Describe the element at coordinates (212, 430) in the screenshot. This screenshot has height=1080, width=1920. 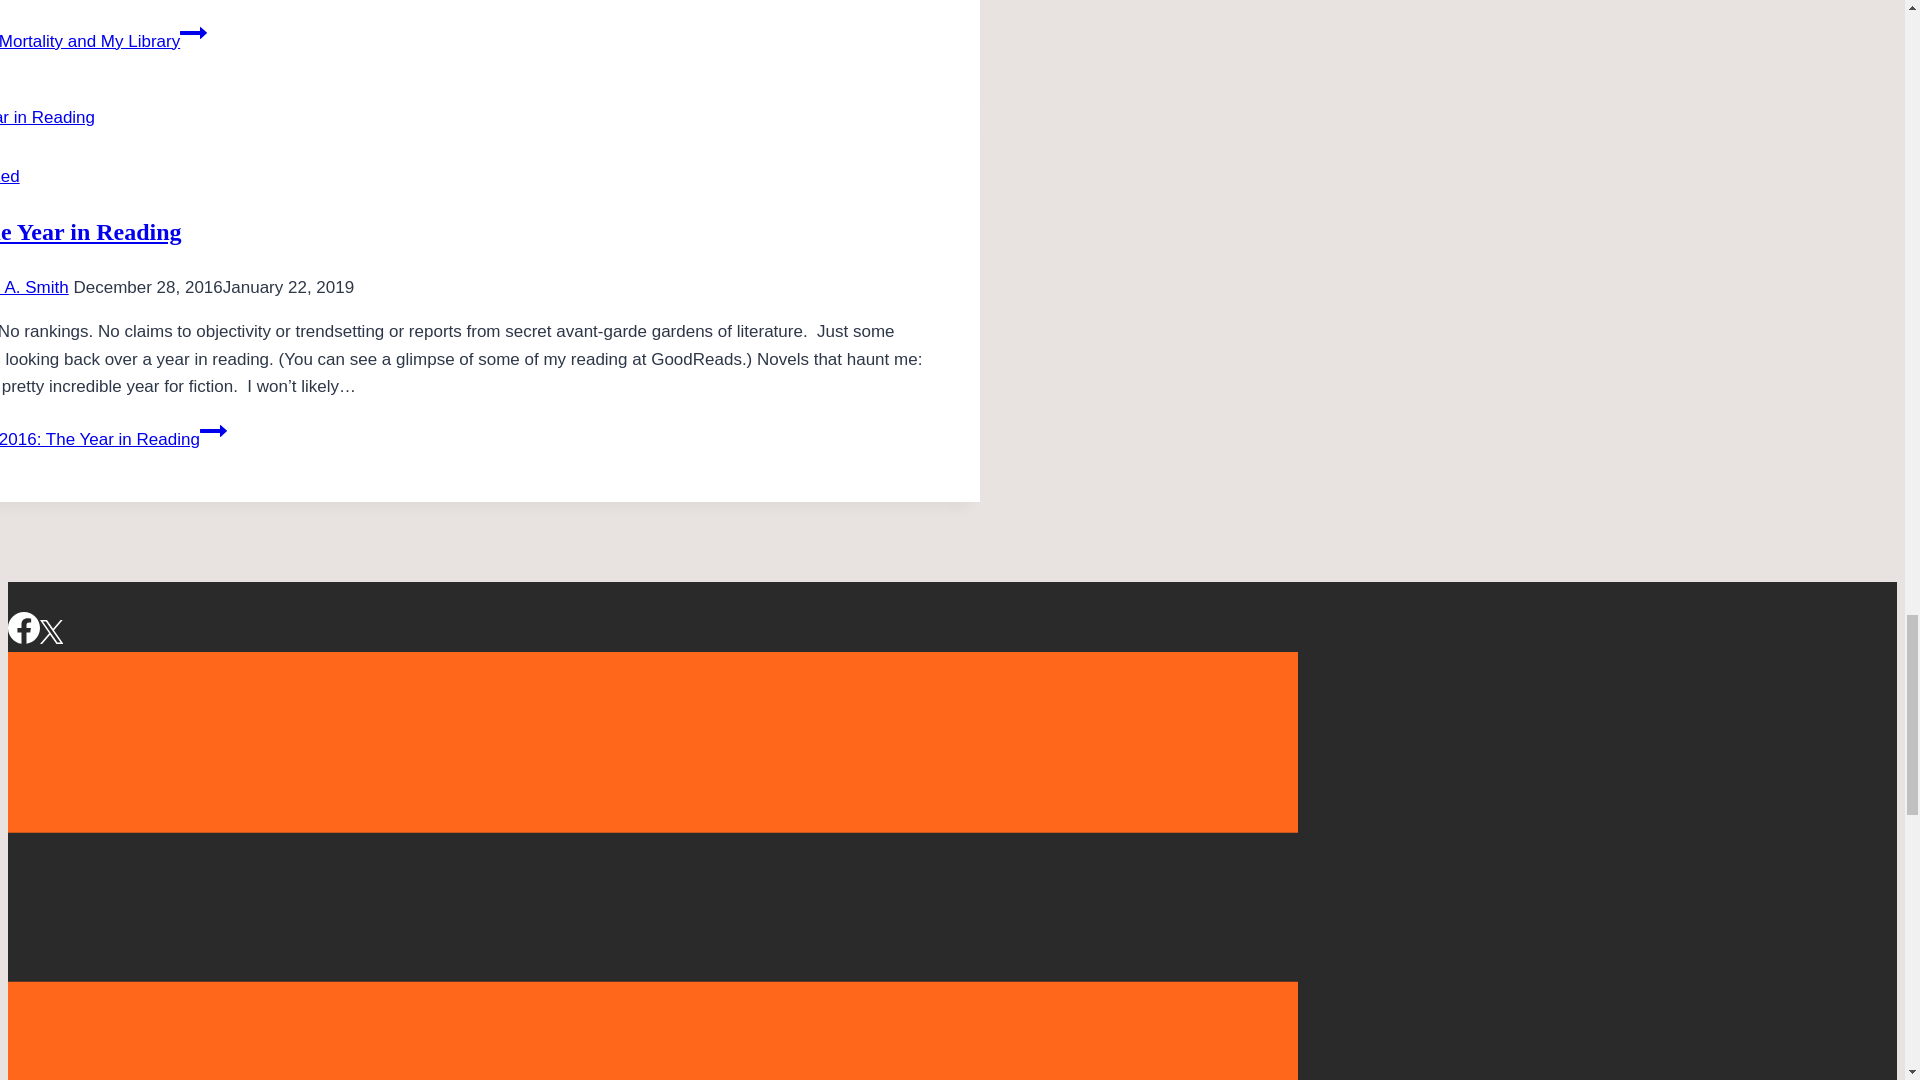
I see `Continue` at that location.